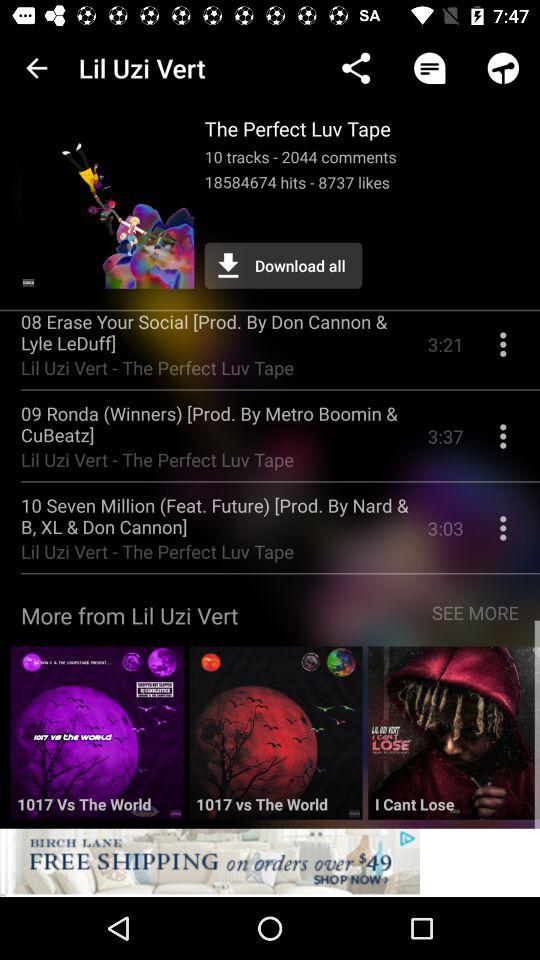  I want to click on open 1017 vs the world, so click(276, 740).